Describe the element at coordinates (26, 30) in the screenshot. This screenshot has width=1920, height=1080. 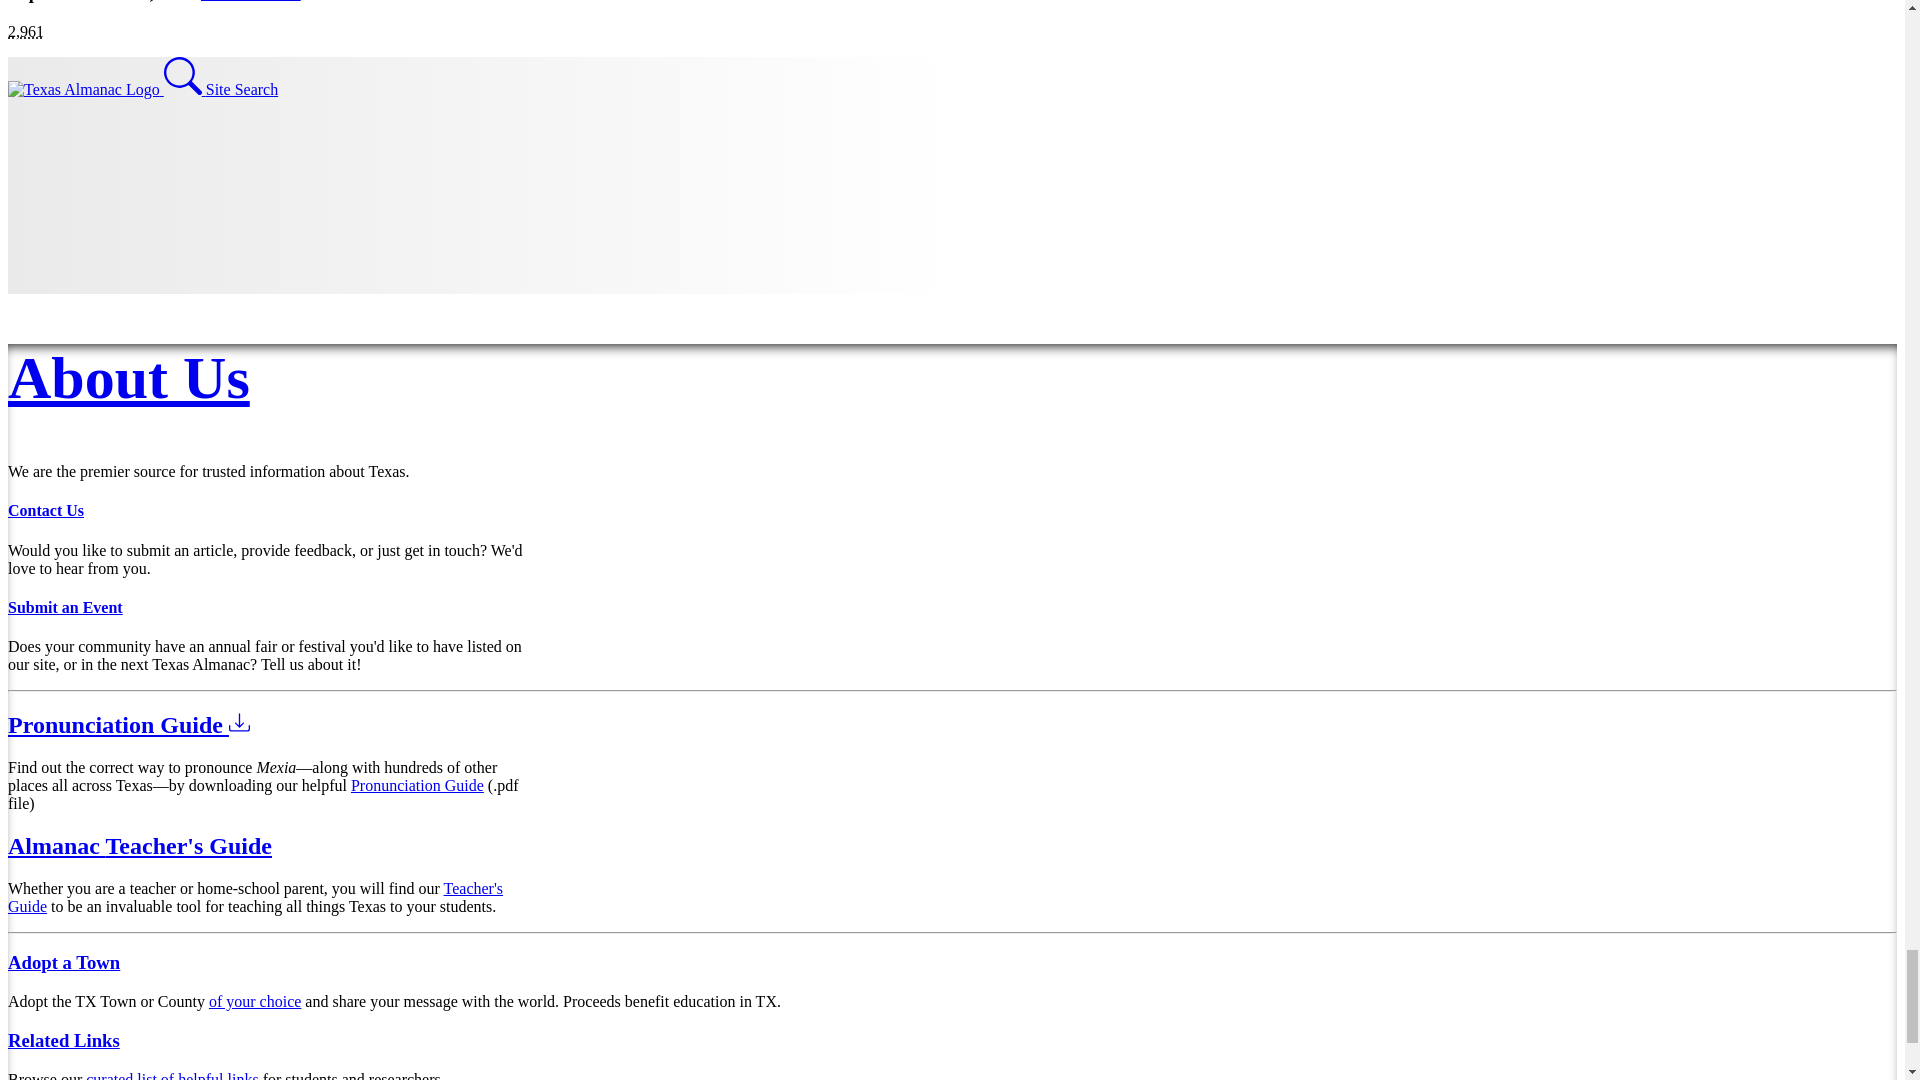
I see `2021, United States Census Bureau` at that location.